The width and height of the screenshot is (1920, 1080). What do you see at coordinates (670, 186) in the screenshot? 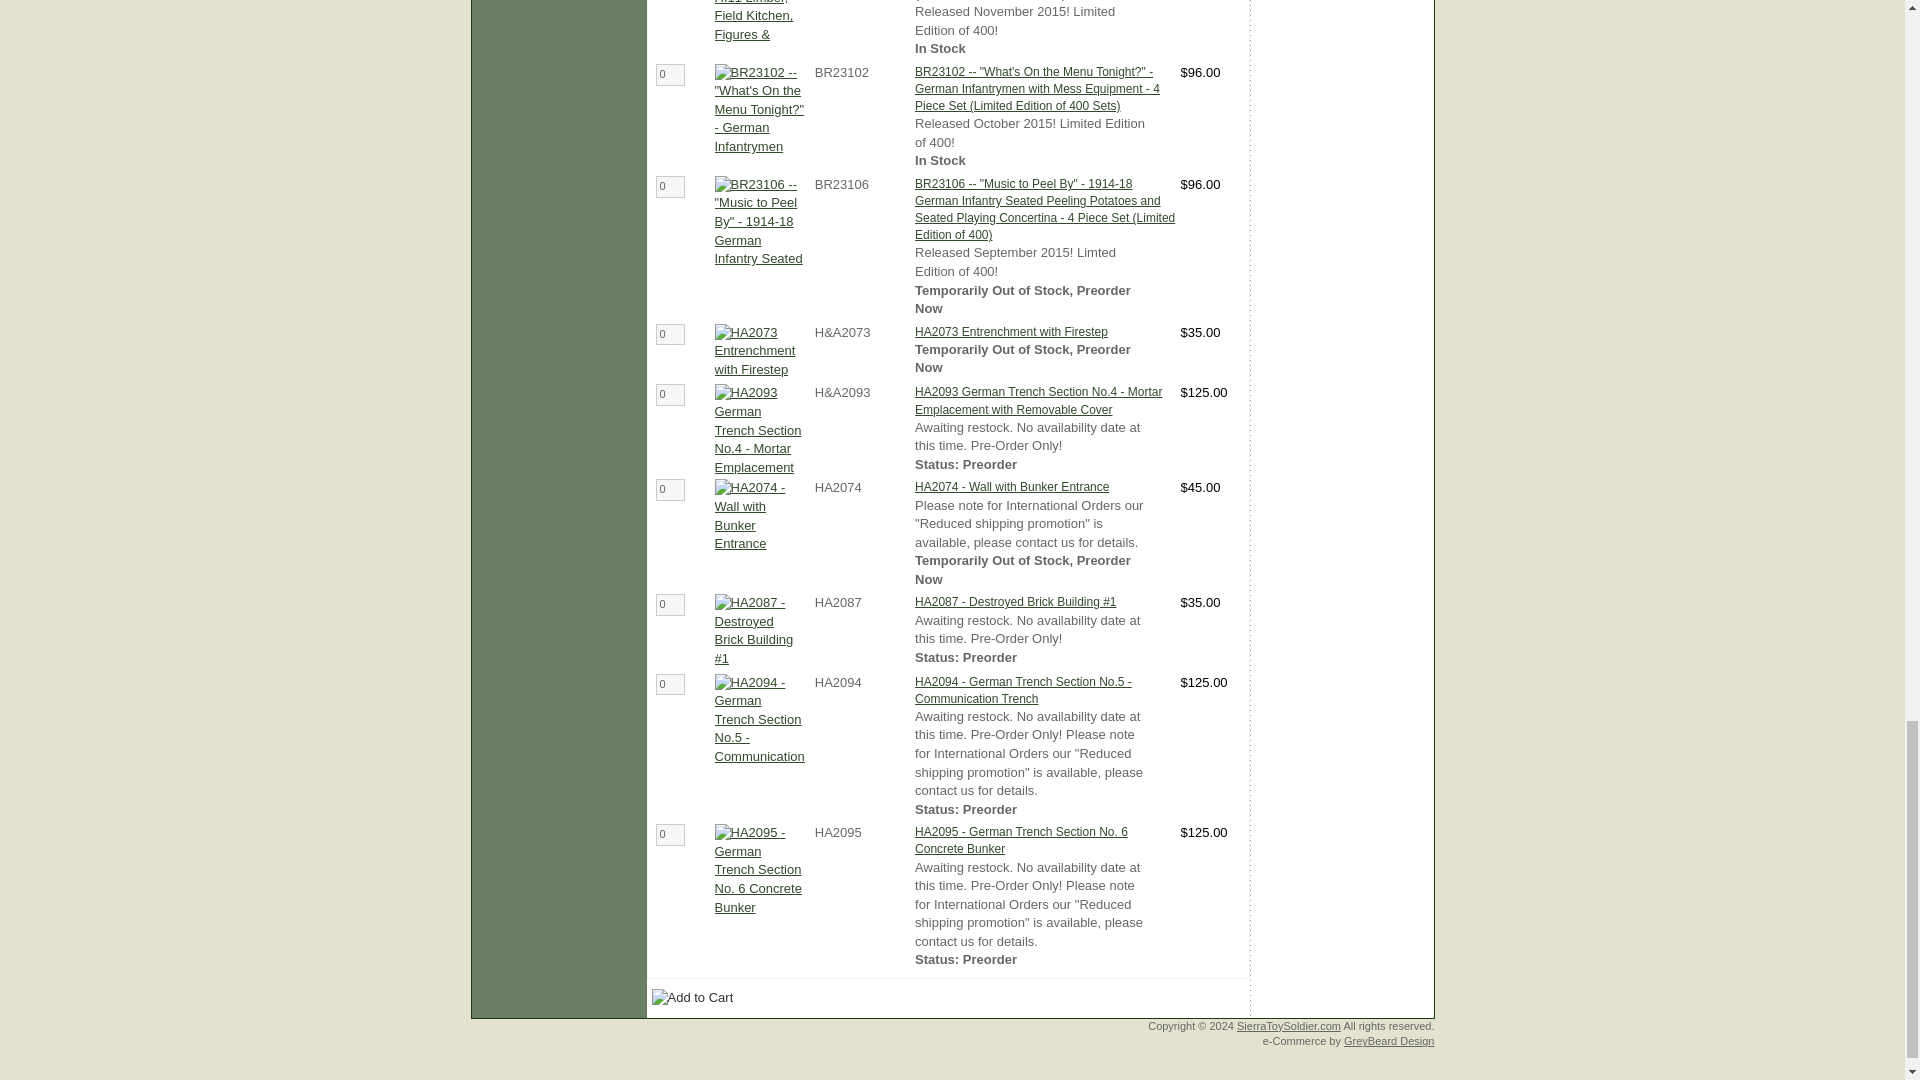
I see `0` at bounding box center [670, 186].